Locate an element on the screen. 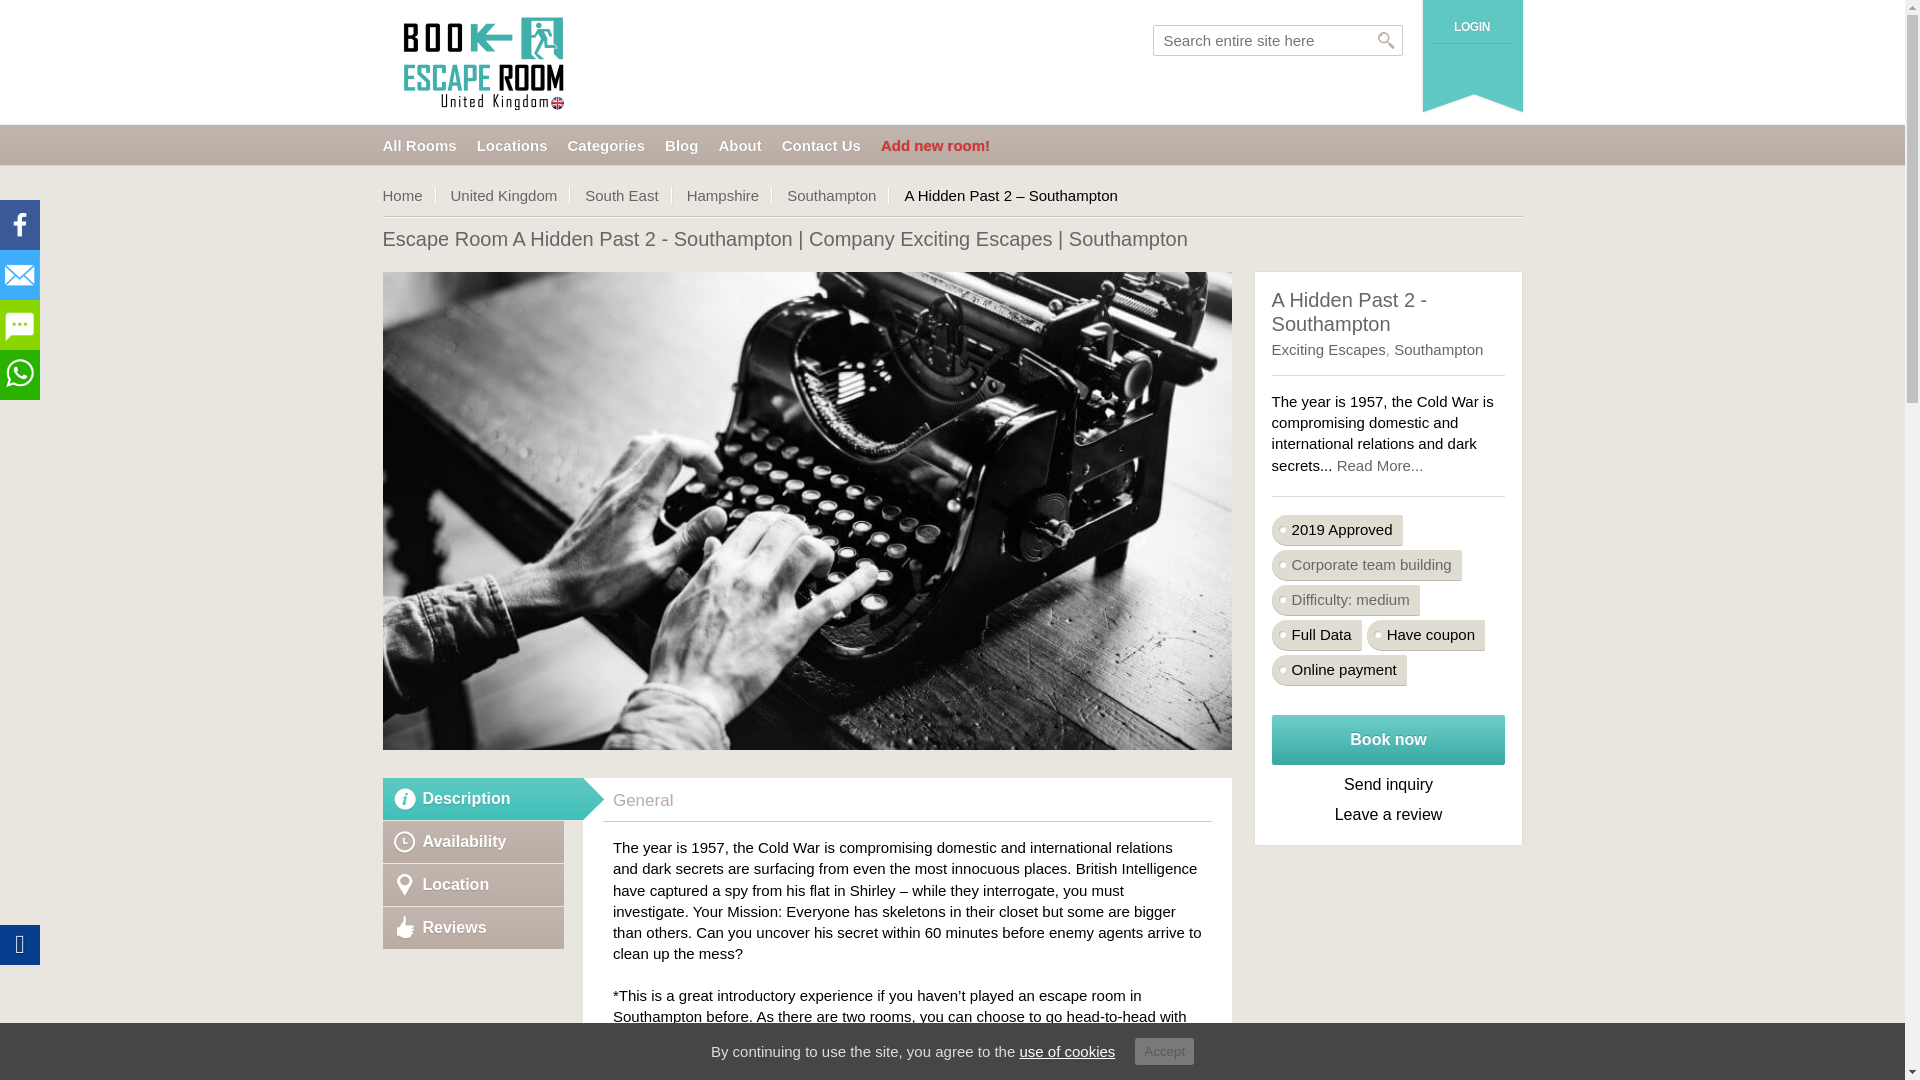 This screenshot has width=1920, height=1080. United Kingdom is located at coordinates (512, 195).